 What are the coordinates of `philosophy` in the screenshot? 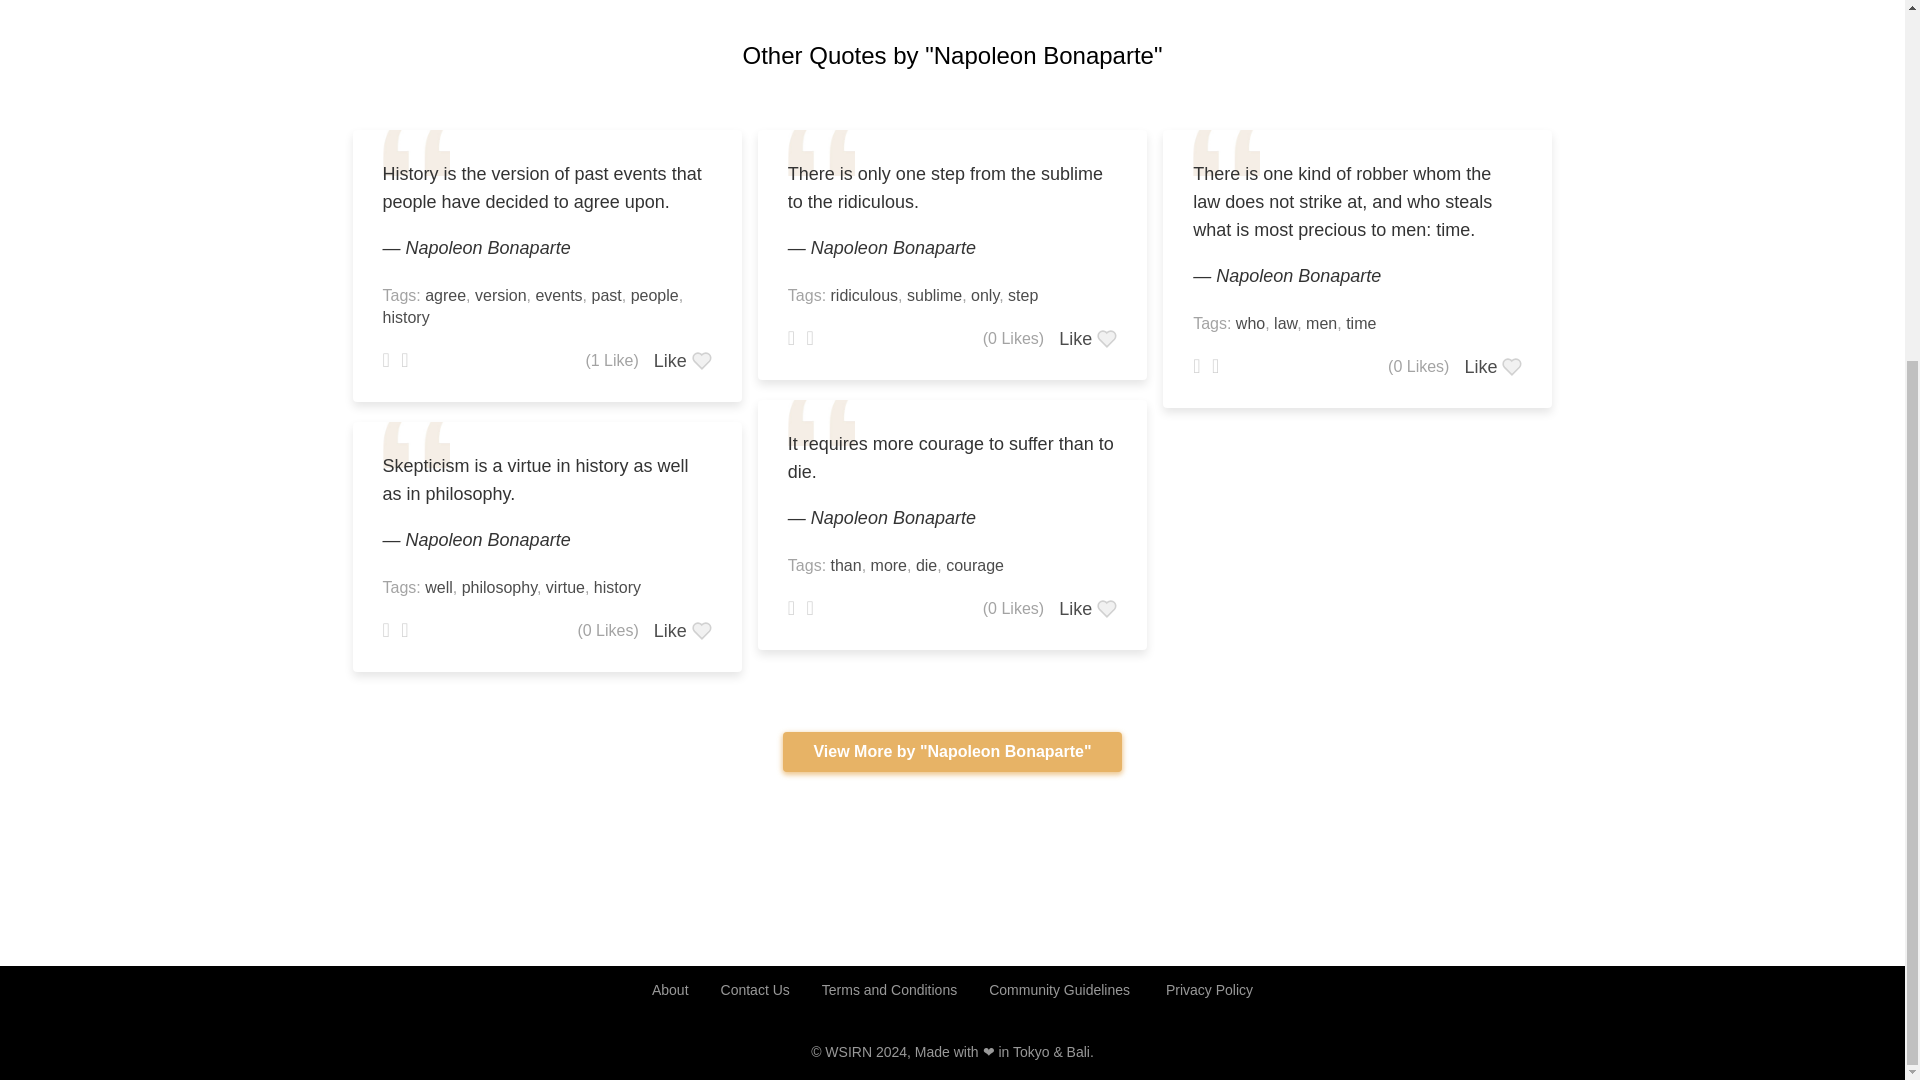 It's located at (500, 587).